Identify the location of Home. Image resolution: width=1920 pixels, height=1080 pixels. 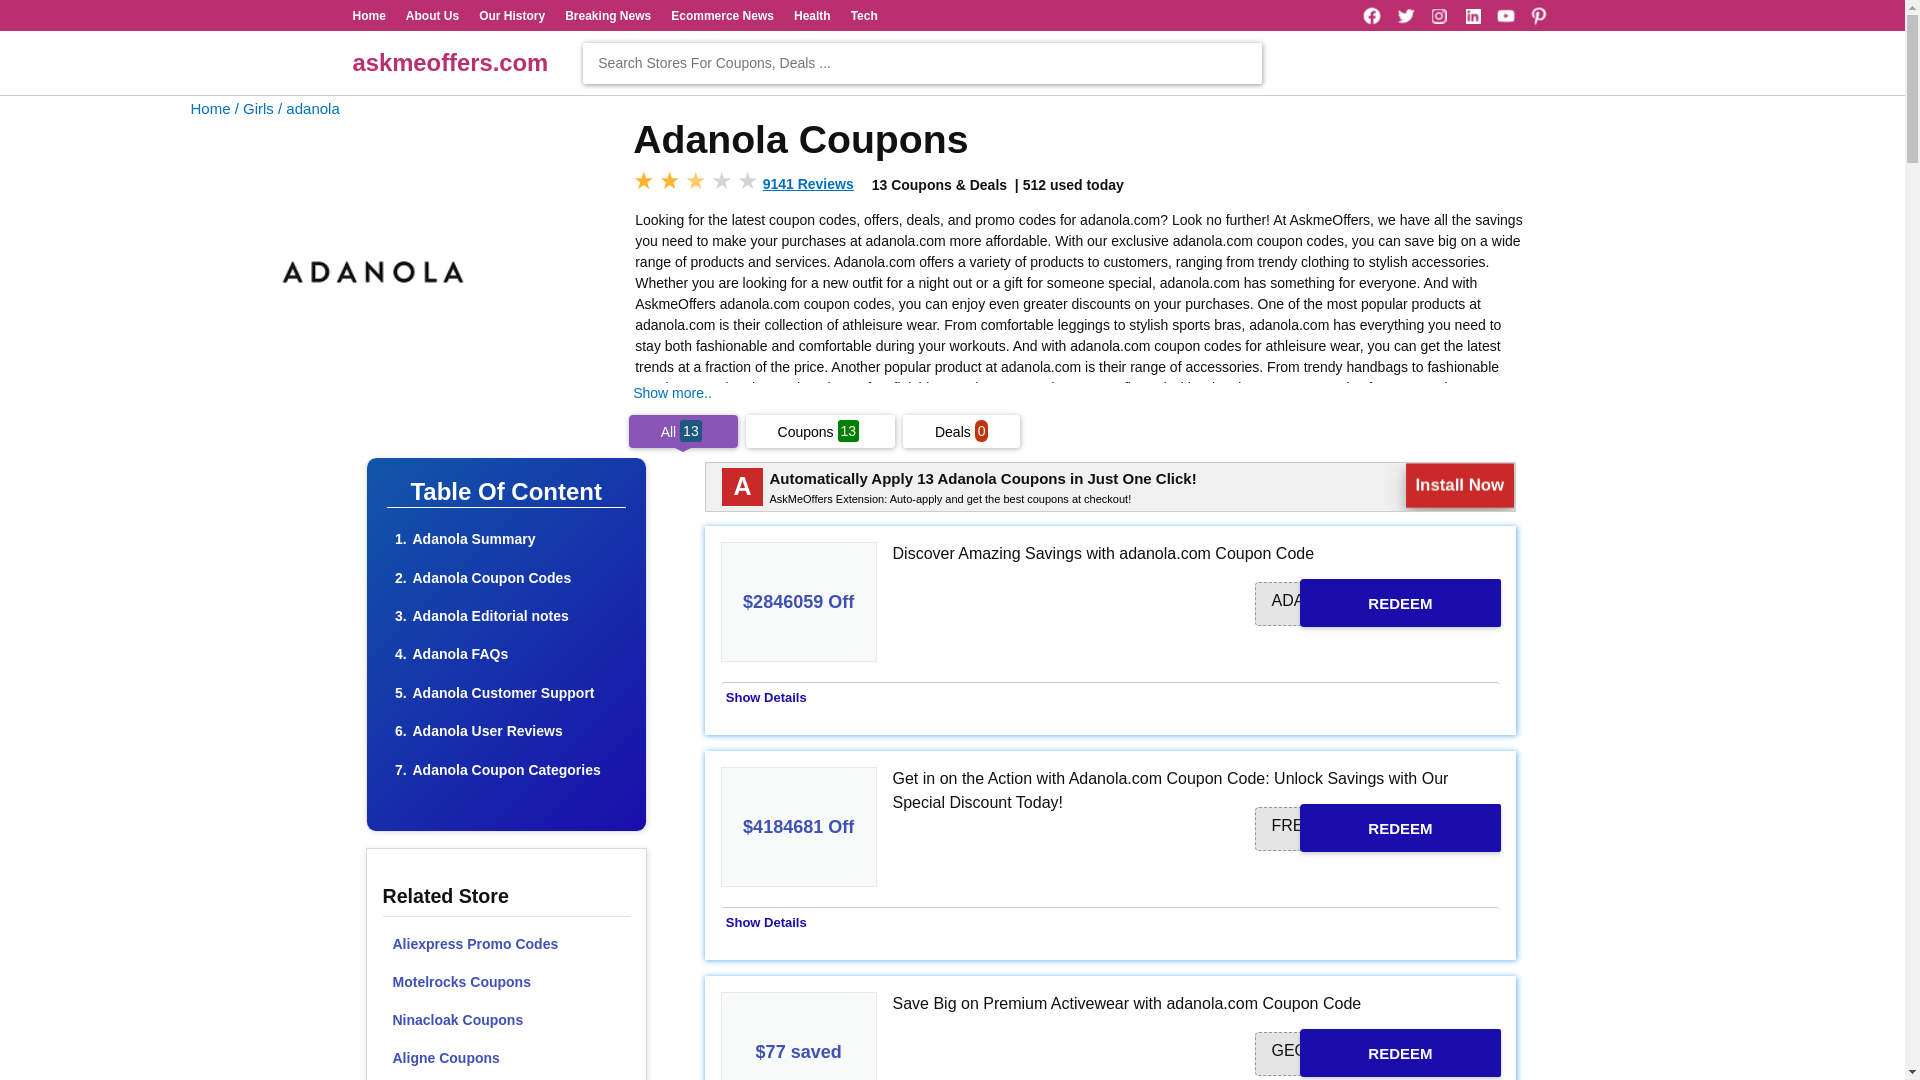
(368, 15).